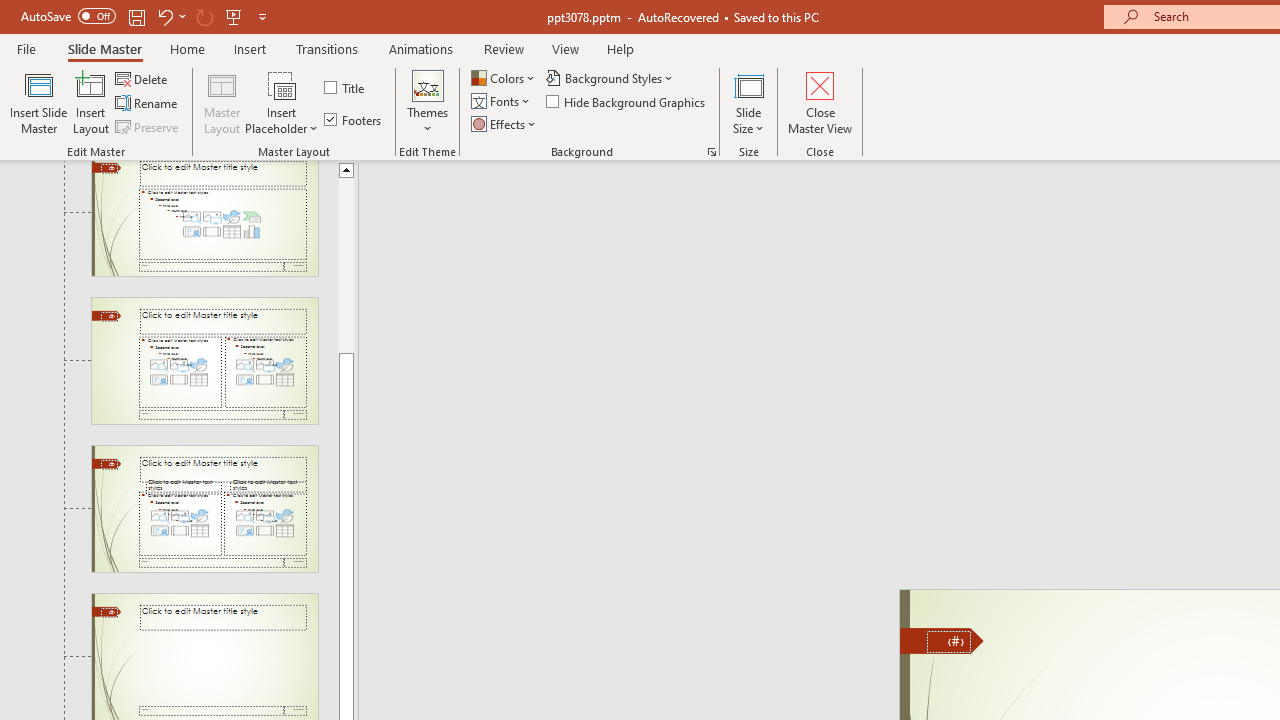 Image resolution: width=1280 pixels, height=720 pixels. What do you see at coordinates (620, 48) in the screenshot?
I see `Help` at bounding box center [620, 48].